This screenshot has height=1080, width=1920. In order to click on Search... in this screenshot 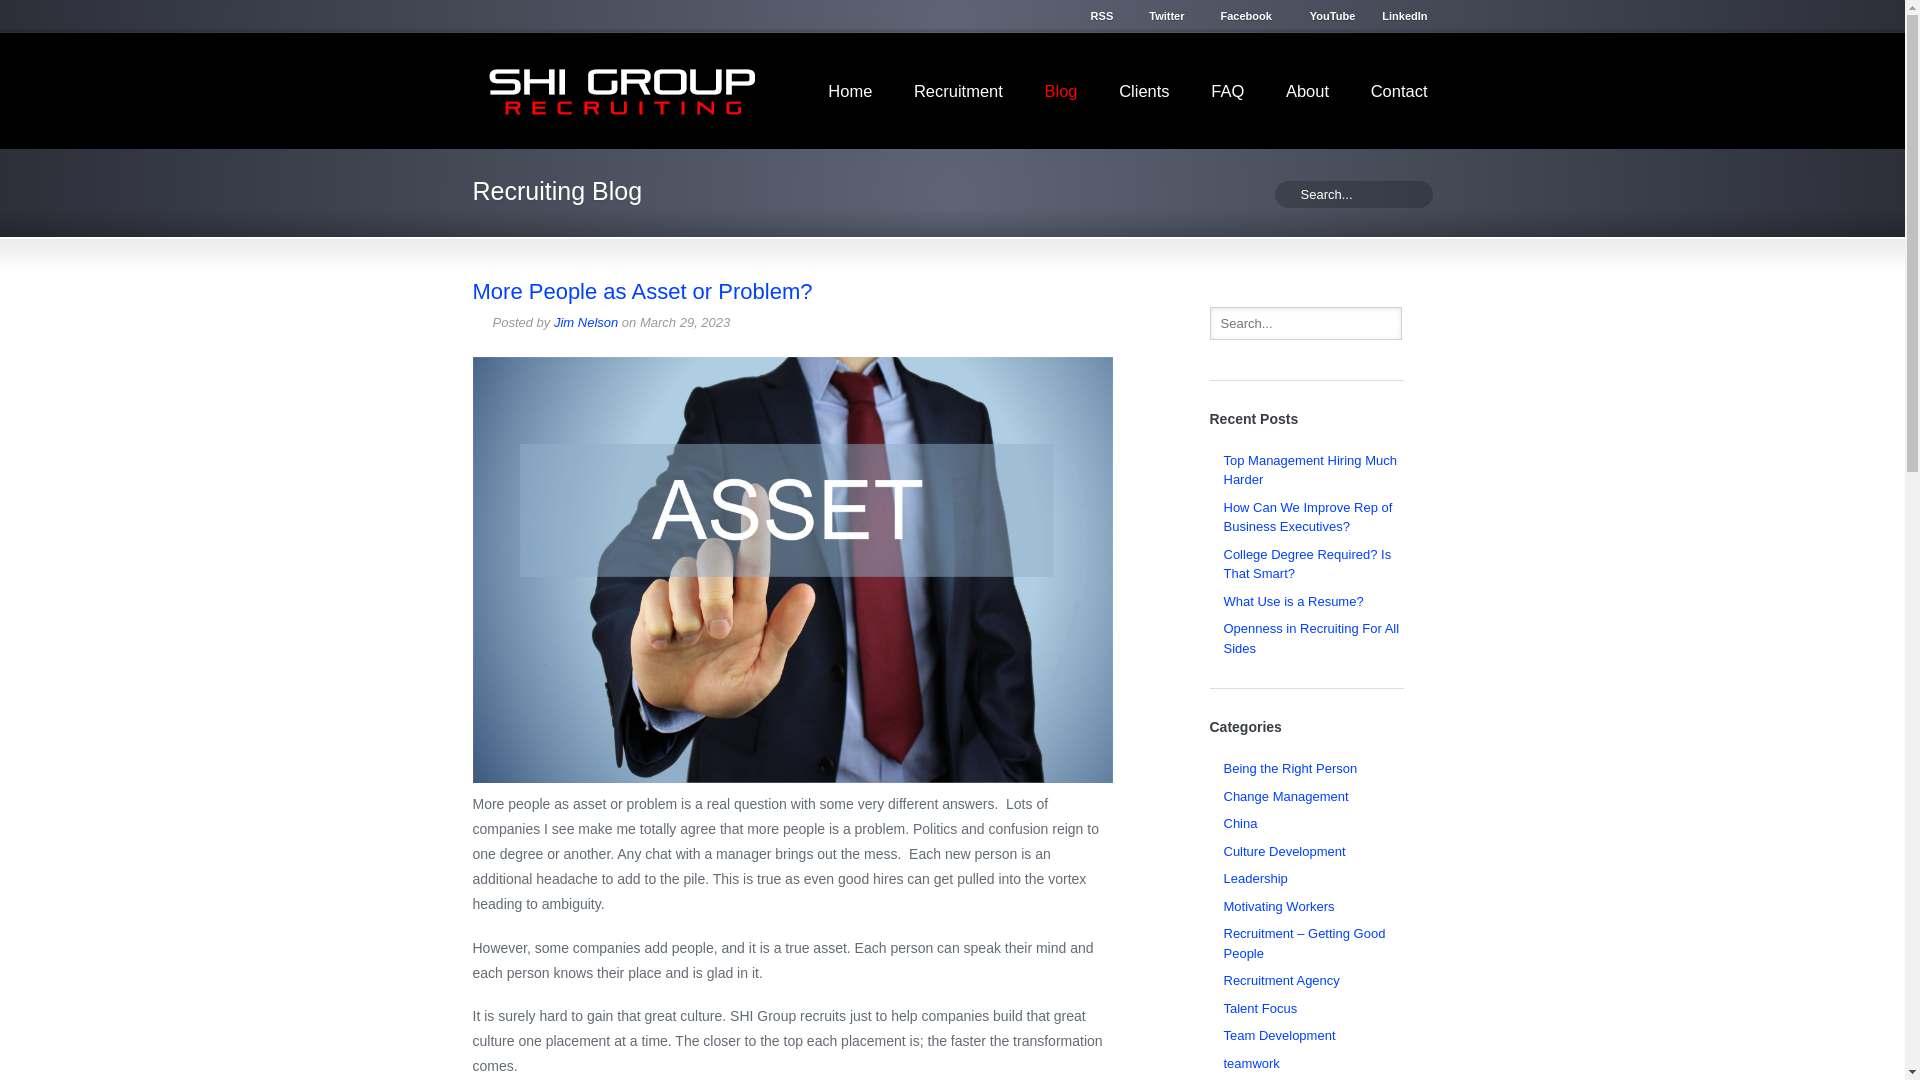, I will do `click(1305, 322)`.